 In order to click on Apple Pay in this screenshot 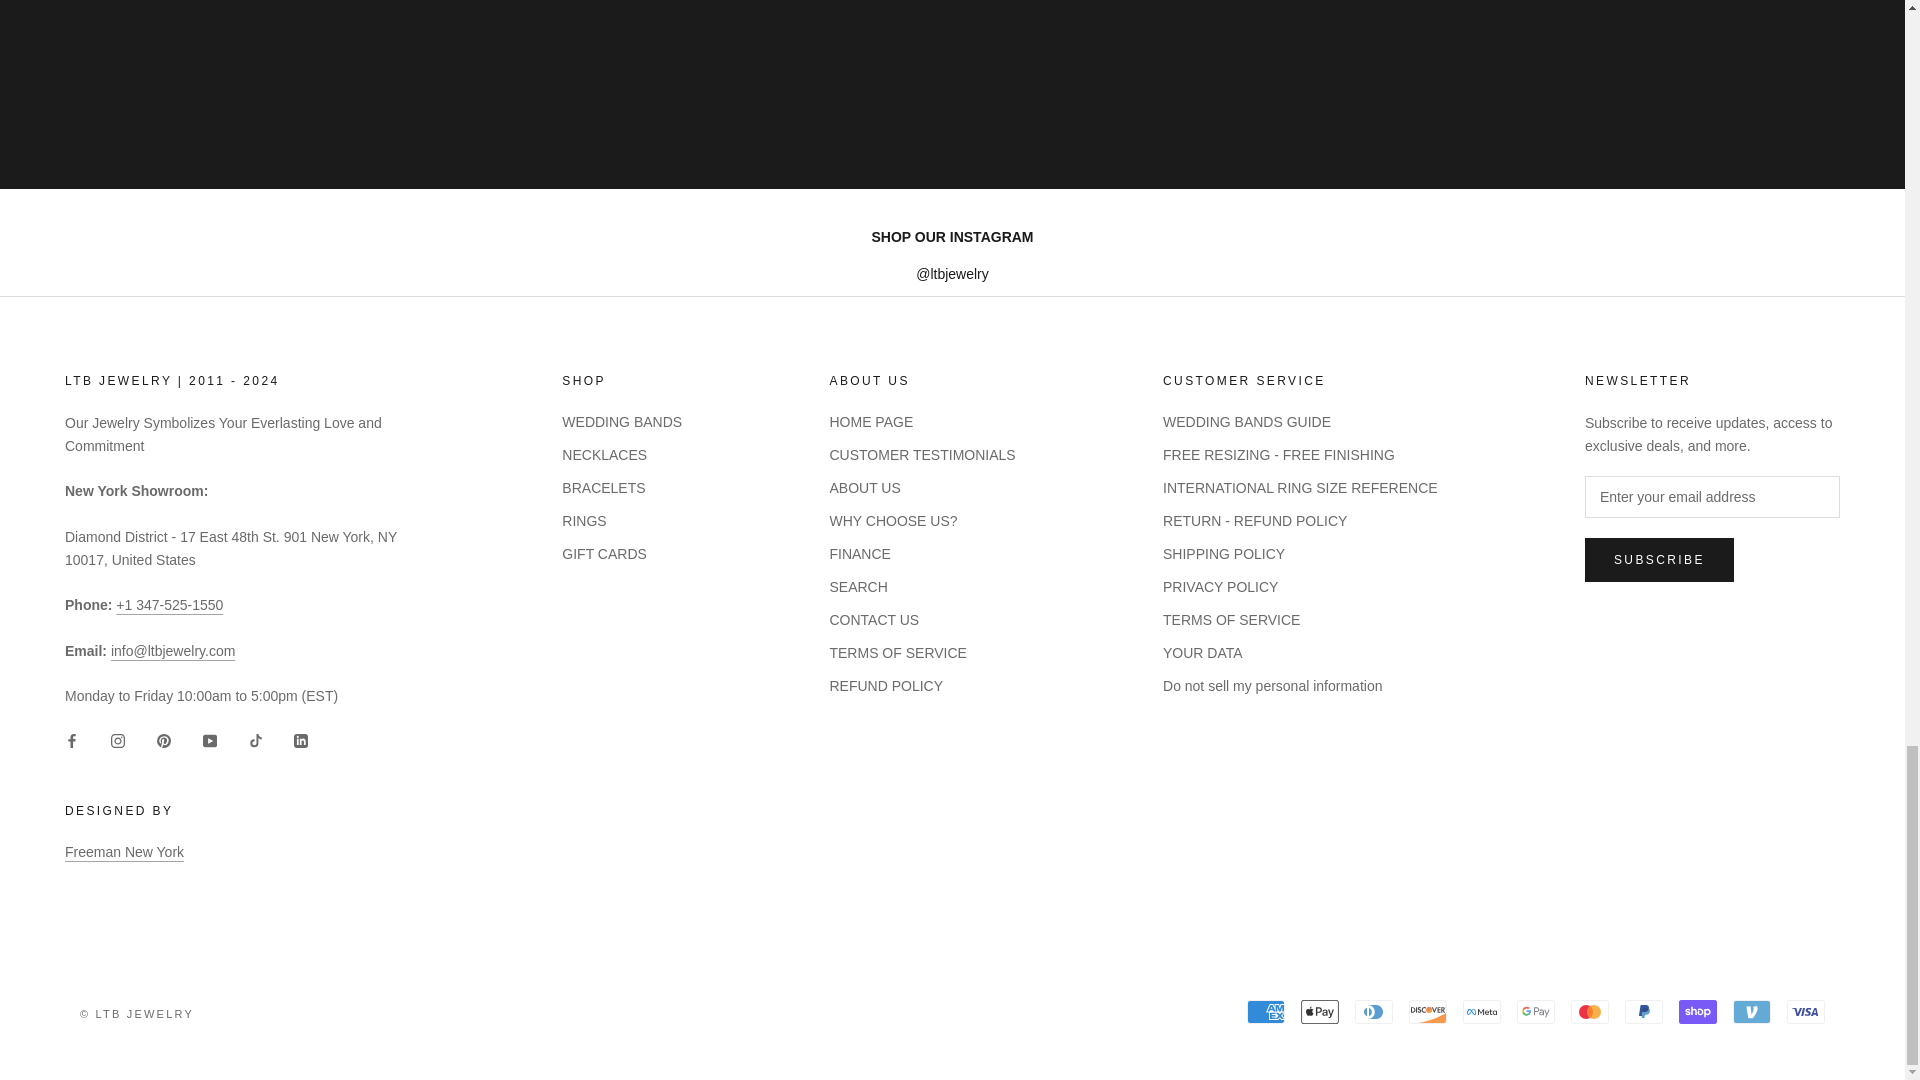, I will do `click(1320, 1012)`.